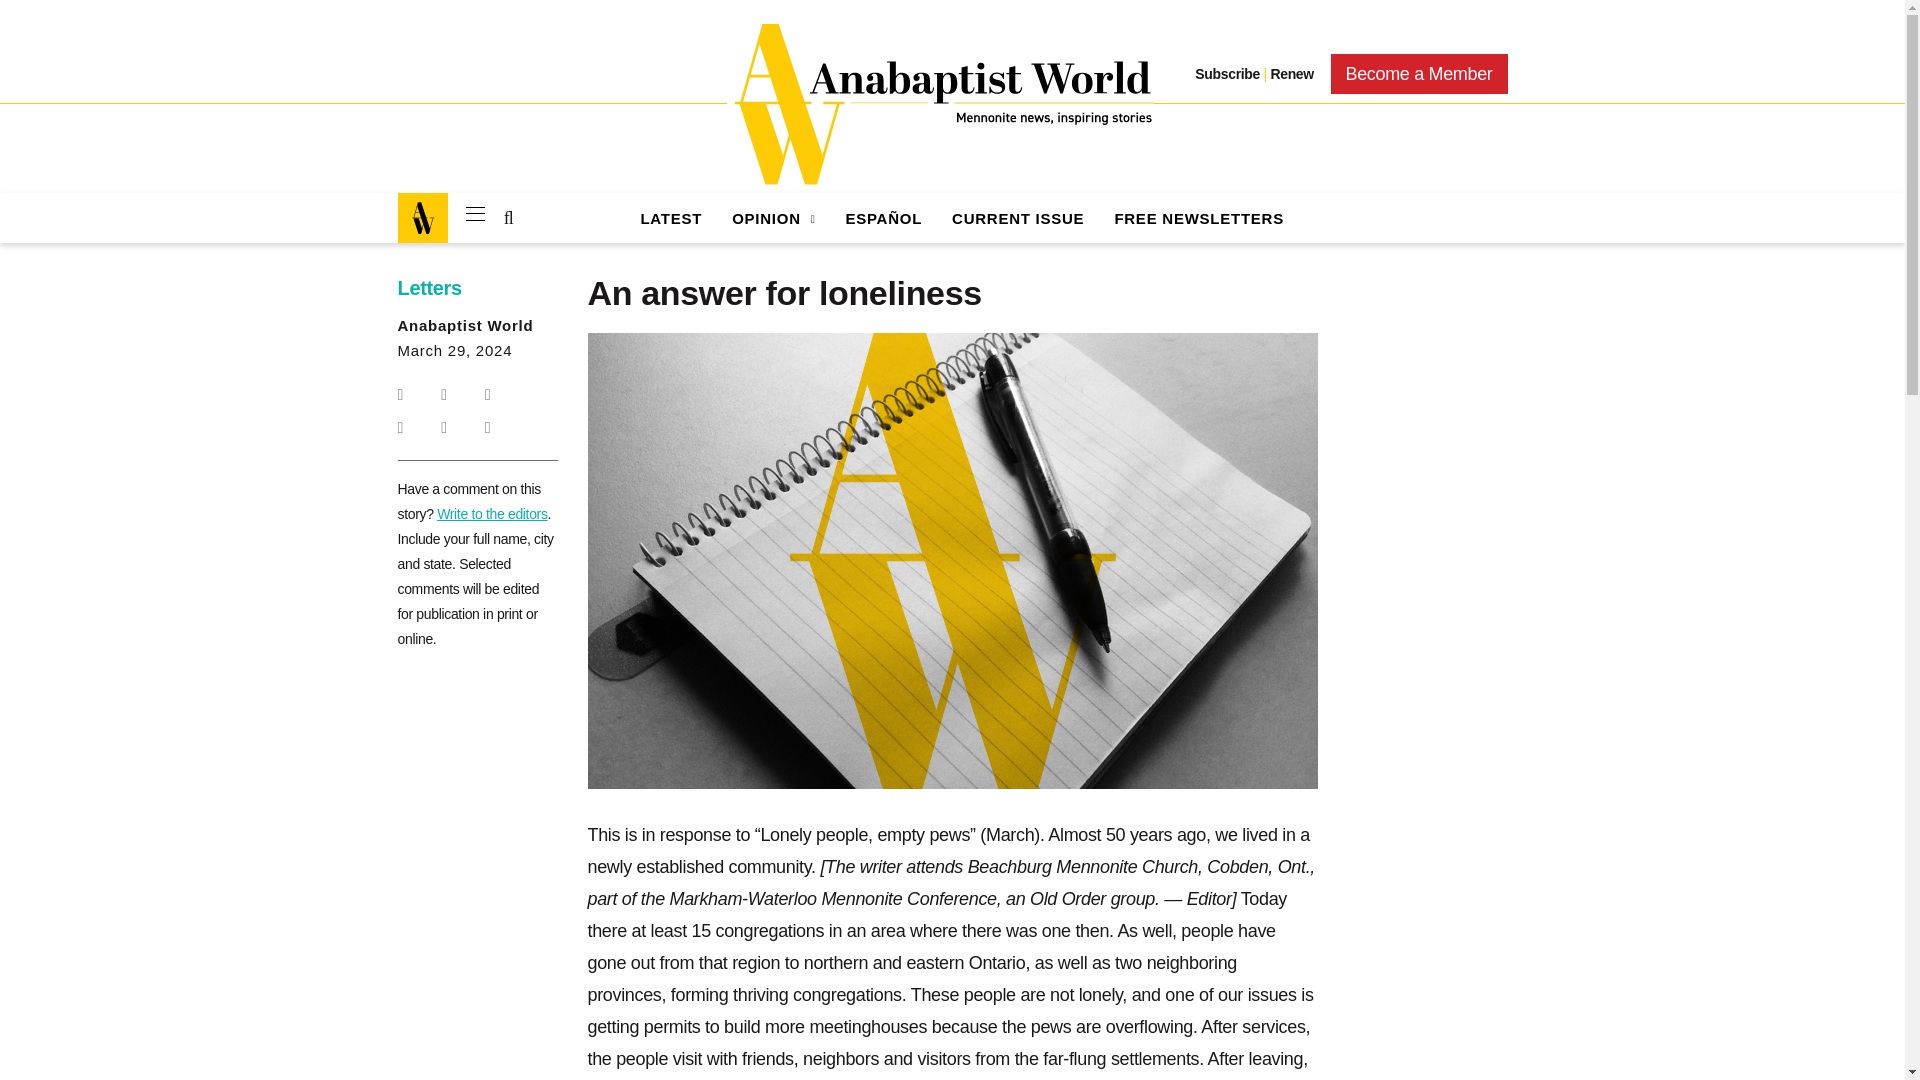  Describe the element at coordinates (1198, 218) in the screenshot. I see `Free Newsletters` at that location.